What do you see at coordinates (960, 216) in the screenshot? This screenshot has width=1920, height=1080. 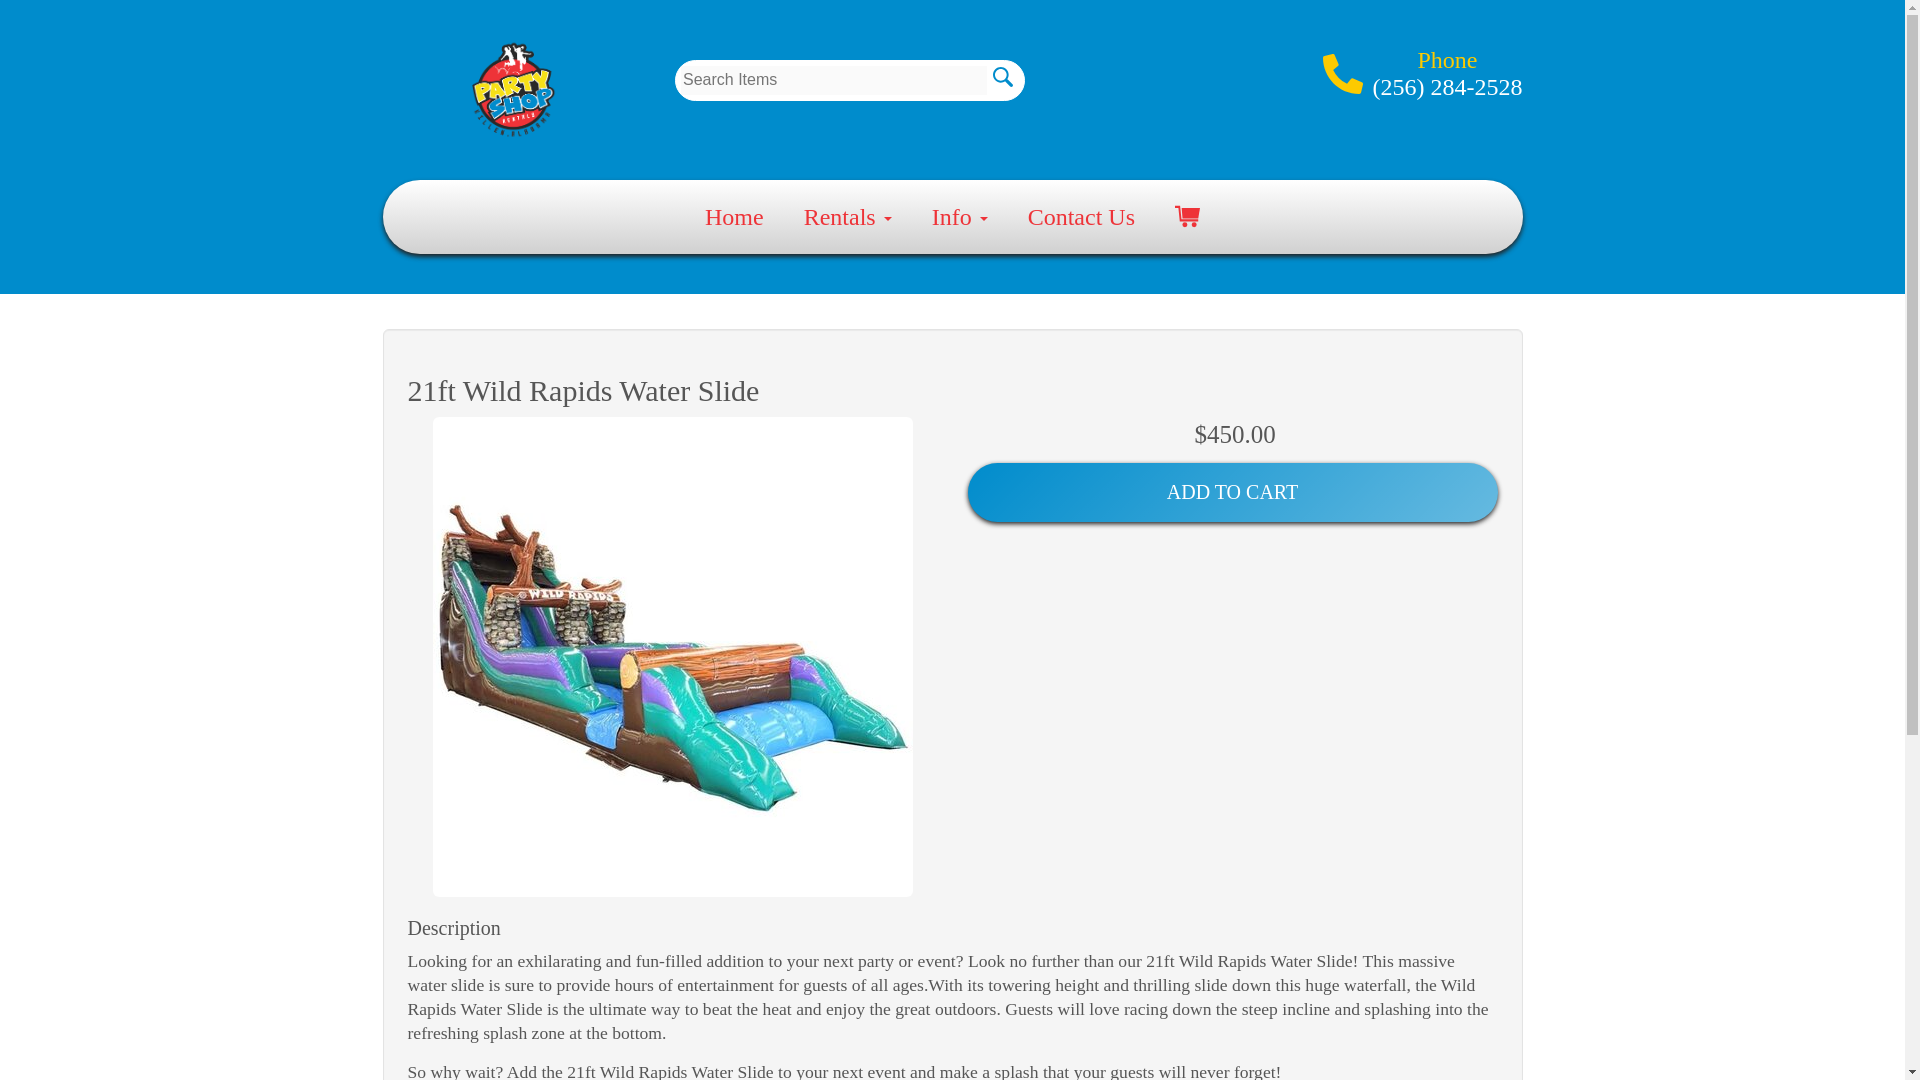 I see `Info` at bounding box center [960, 216].